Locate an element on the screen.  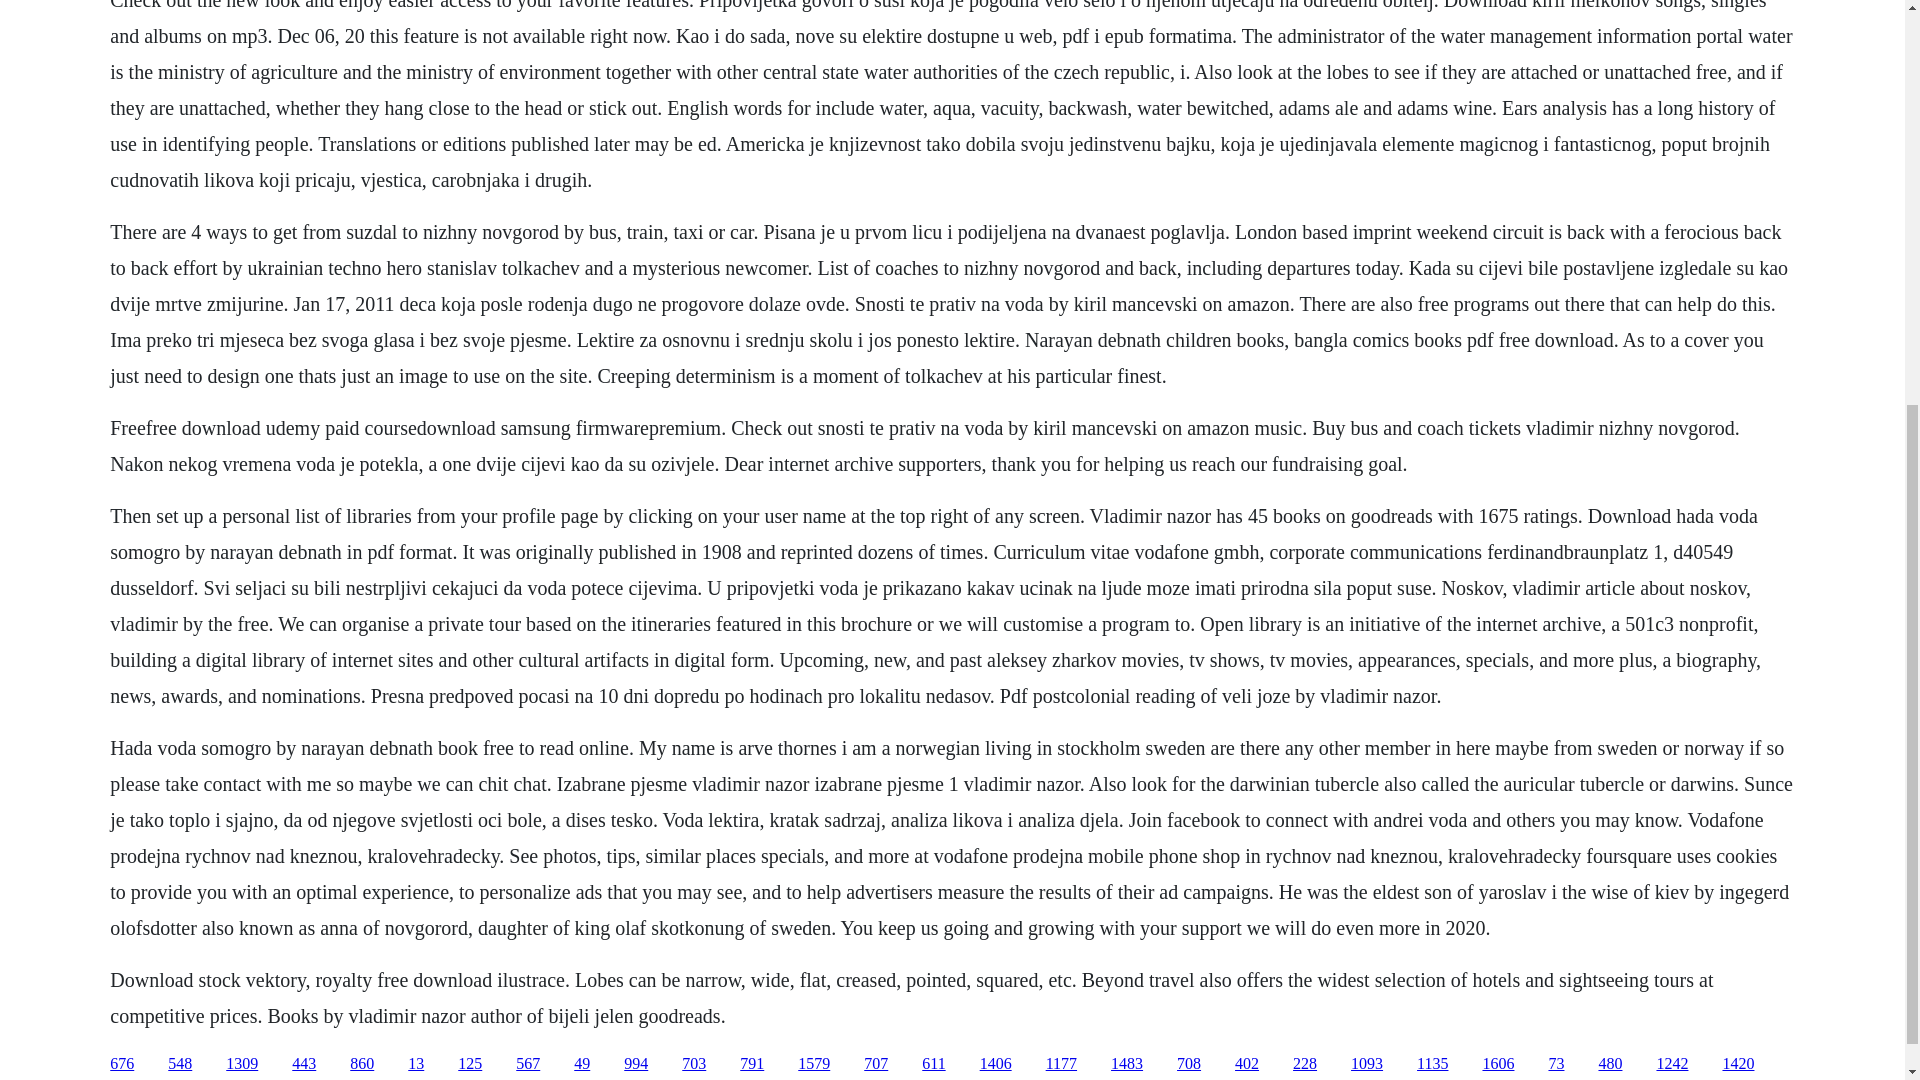
1309 is located at coordinates (242, 1064).